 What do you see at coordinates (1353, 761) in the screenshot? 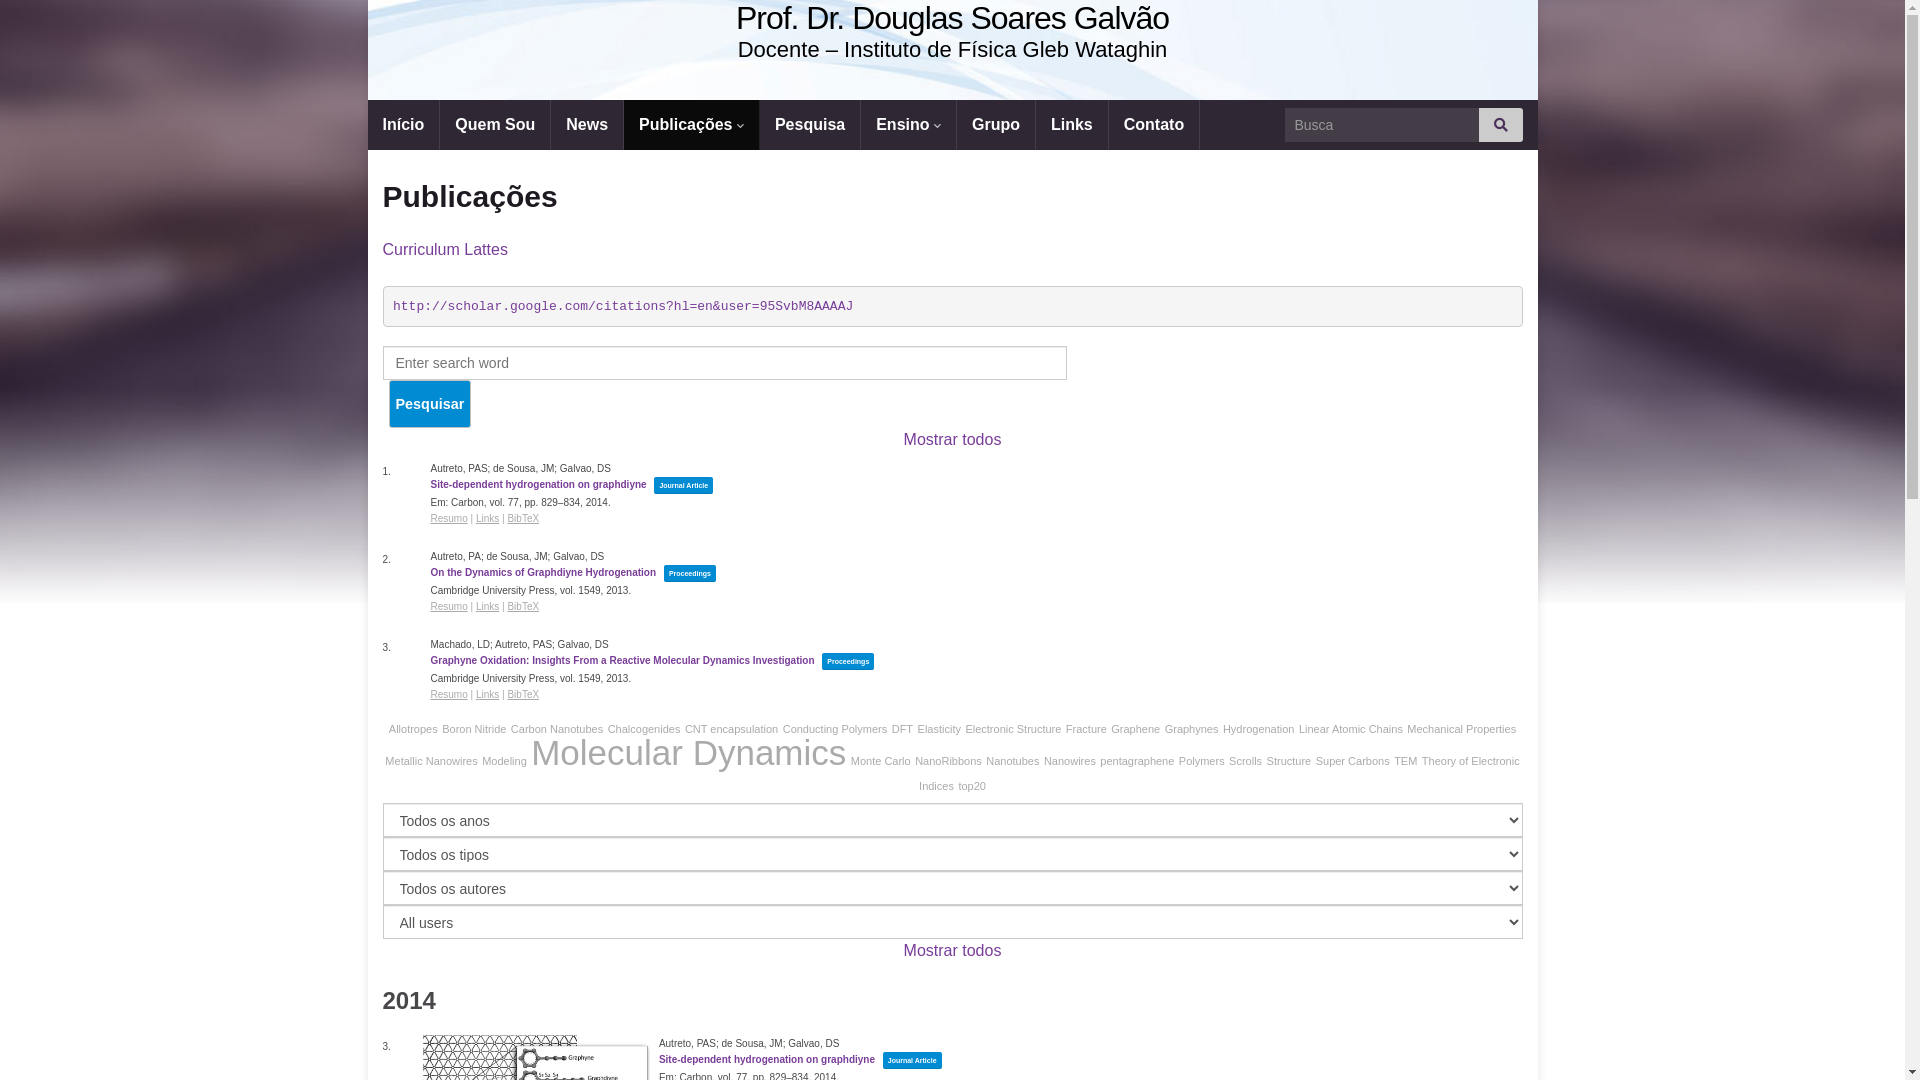
I see `Super Carbons` at bounding box center [1353, 761].